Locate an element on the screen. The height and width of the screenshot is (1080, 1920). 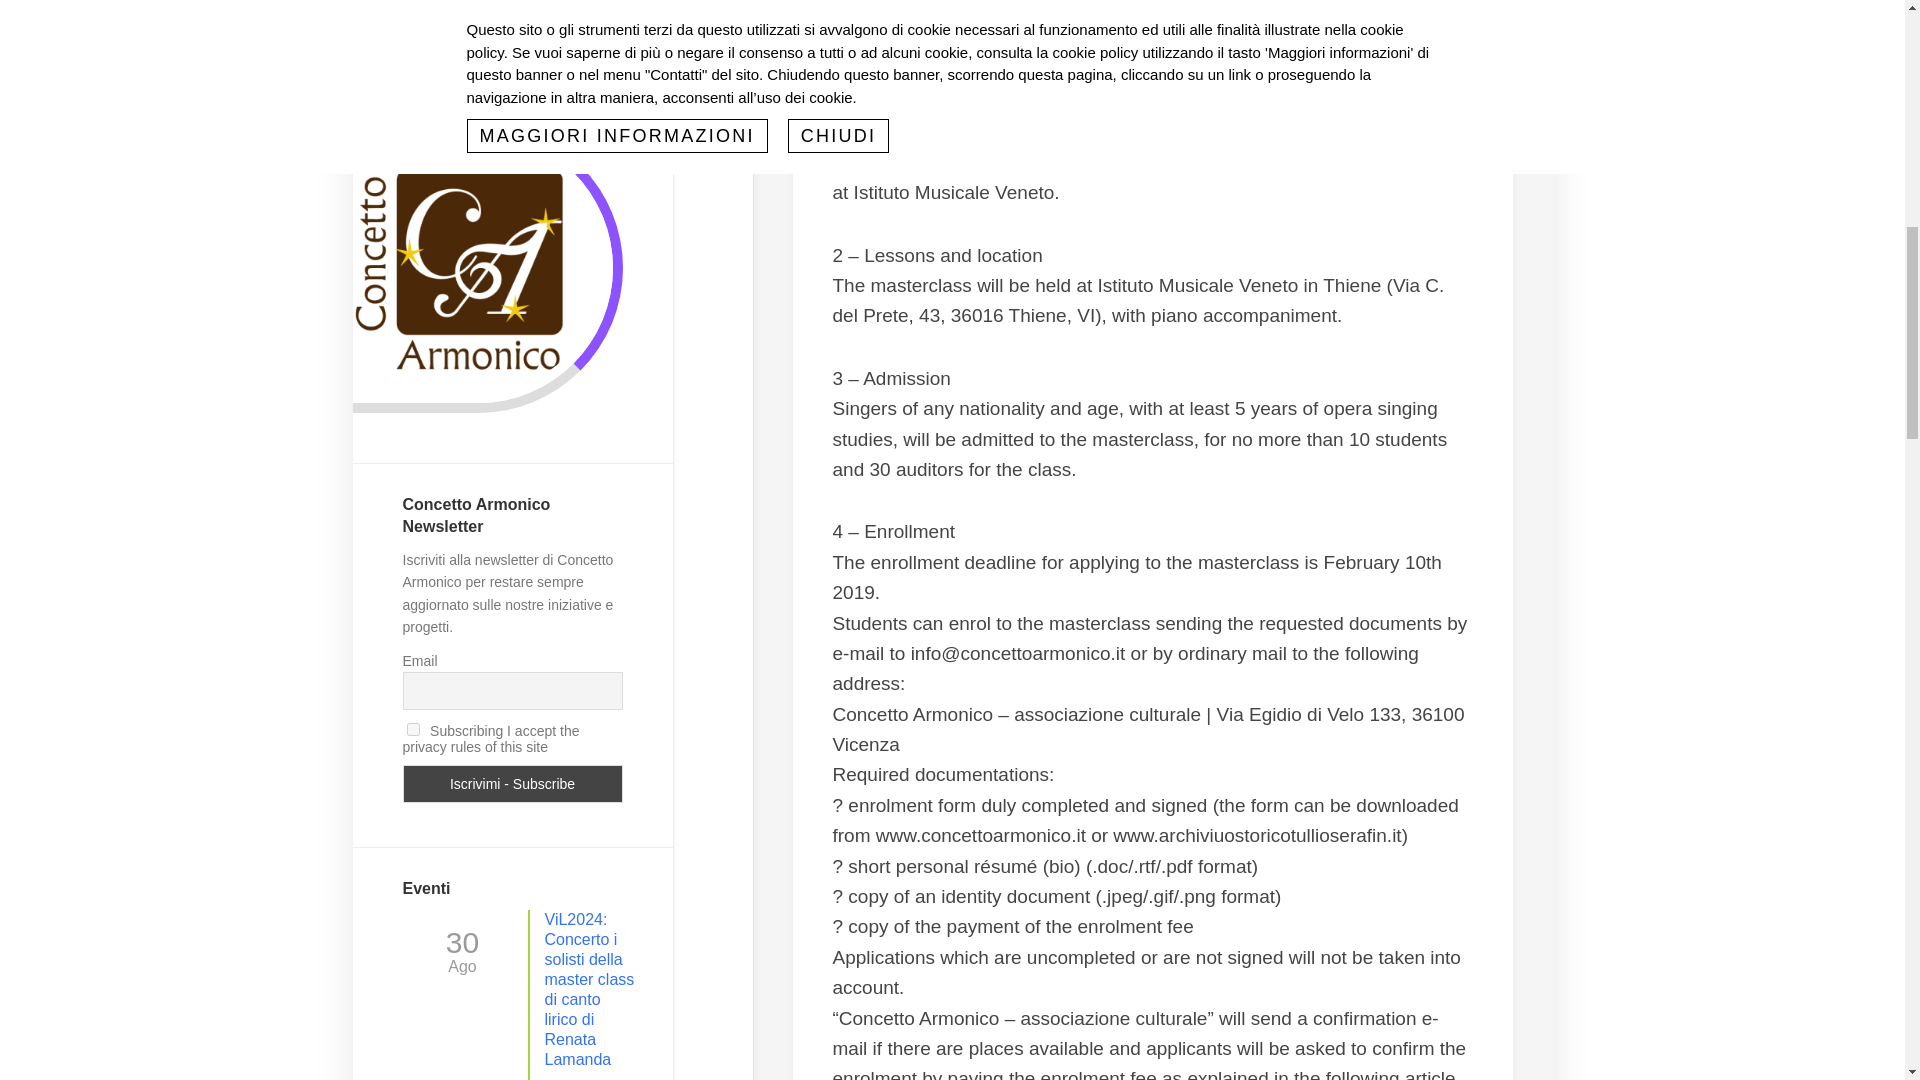
Iscrivimi - Subscribe is located at coordinates (512, 784).